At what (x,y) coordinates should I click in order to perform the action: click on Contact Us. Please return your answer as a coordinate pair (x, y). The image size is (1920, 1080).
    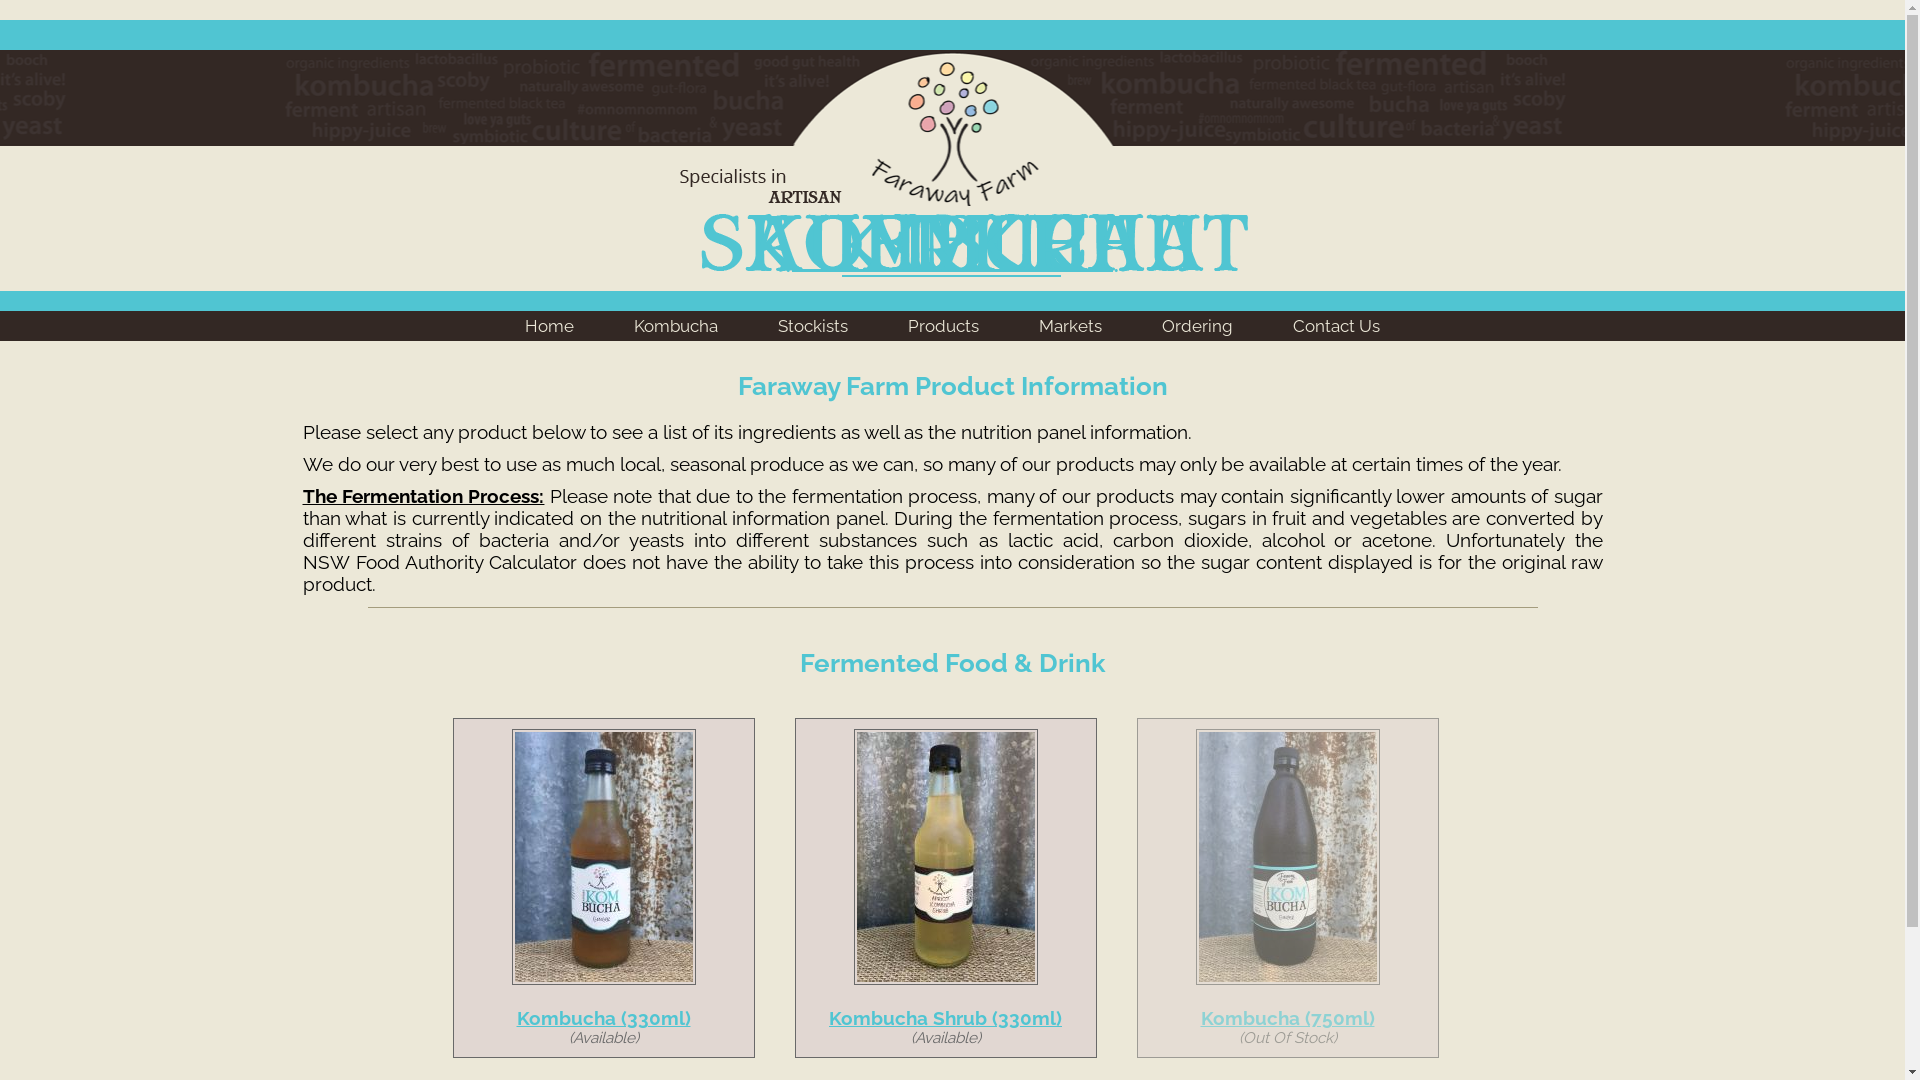
    Looking at the image, I should click on (1336, 326).